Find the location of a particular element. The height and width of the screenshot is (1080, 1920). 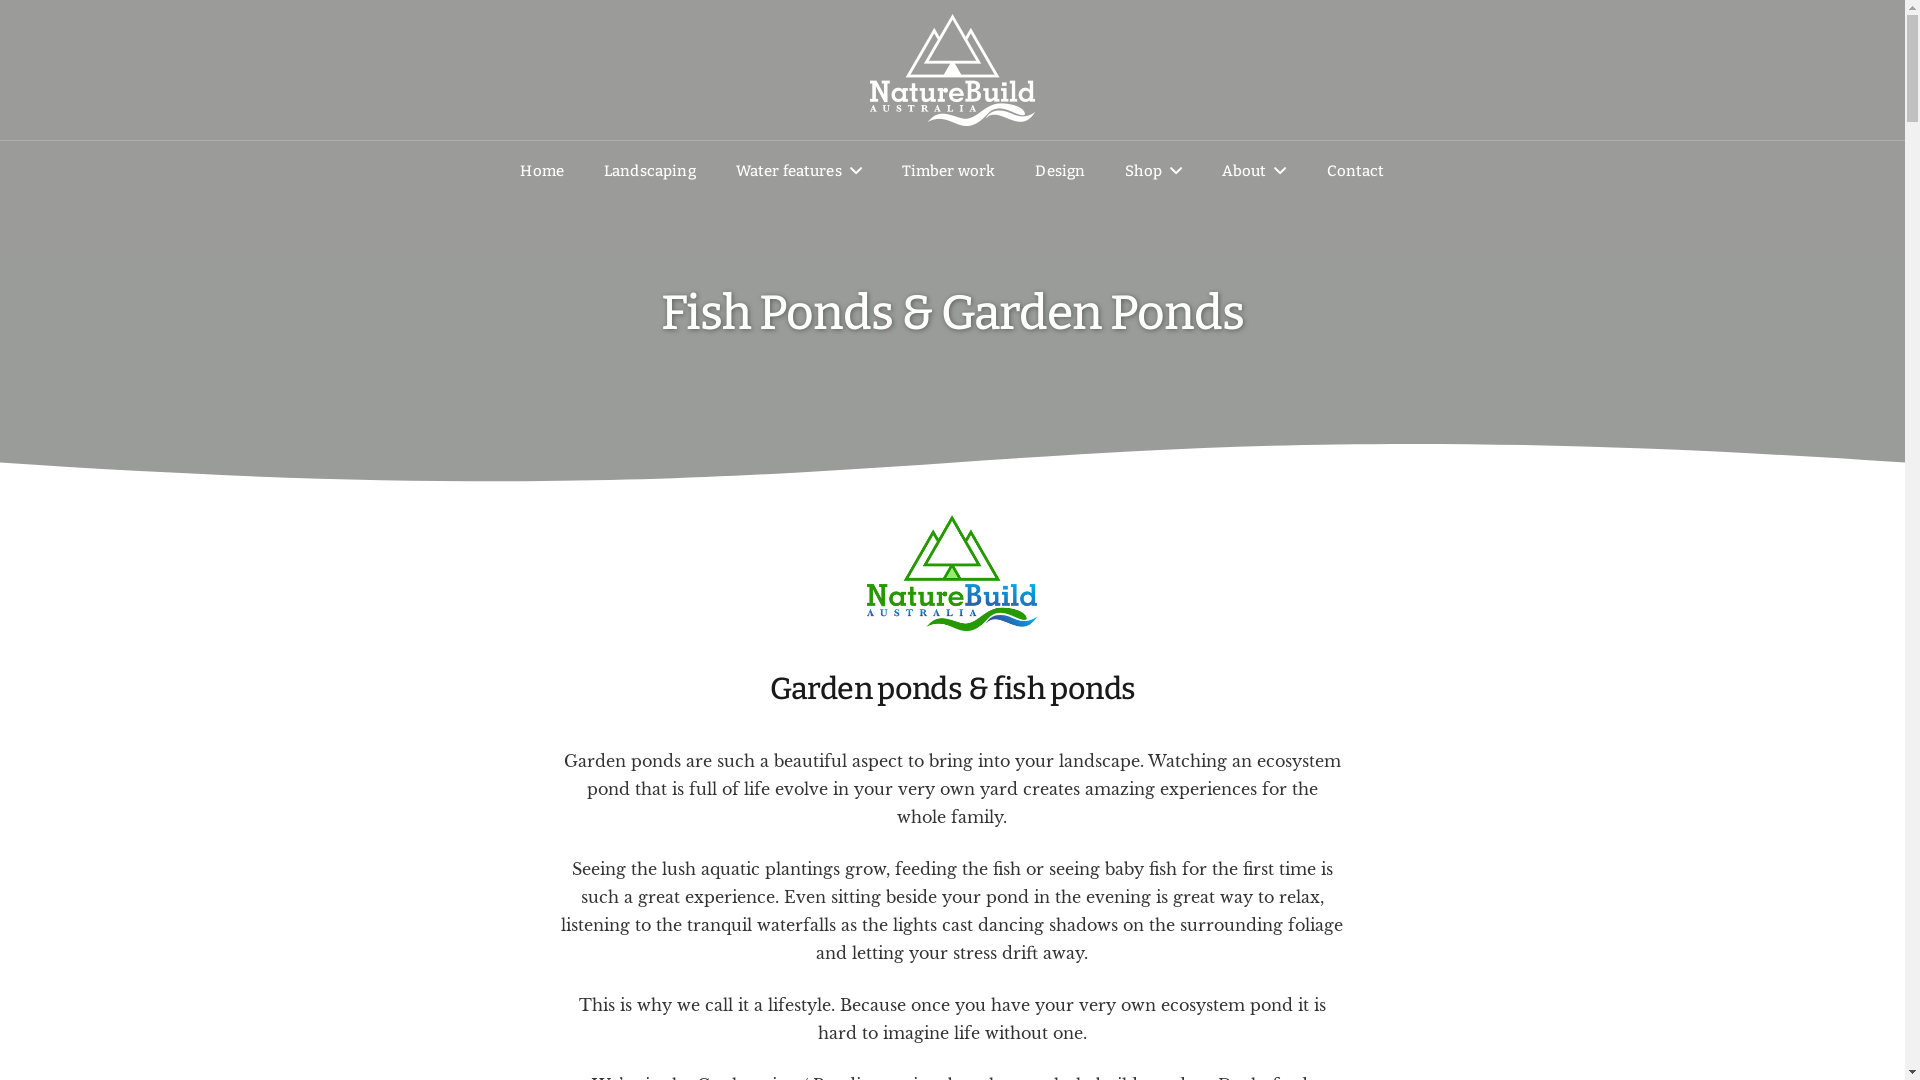

Landscaping is located at coordinates (650, 171).